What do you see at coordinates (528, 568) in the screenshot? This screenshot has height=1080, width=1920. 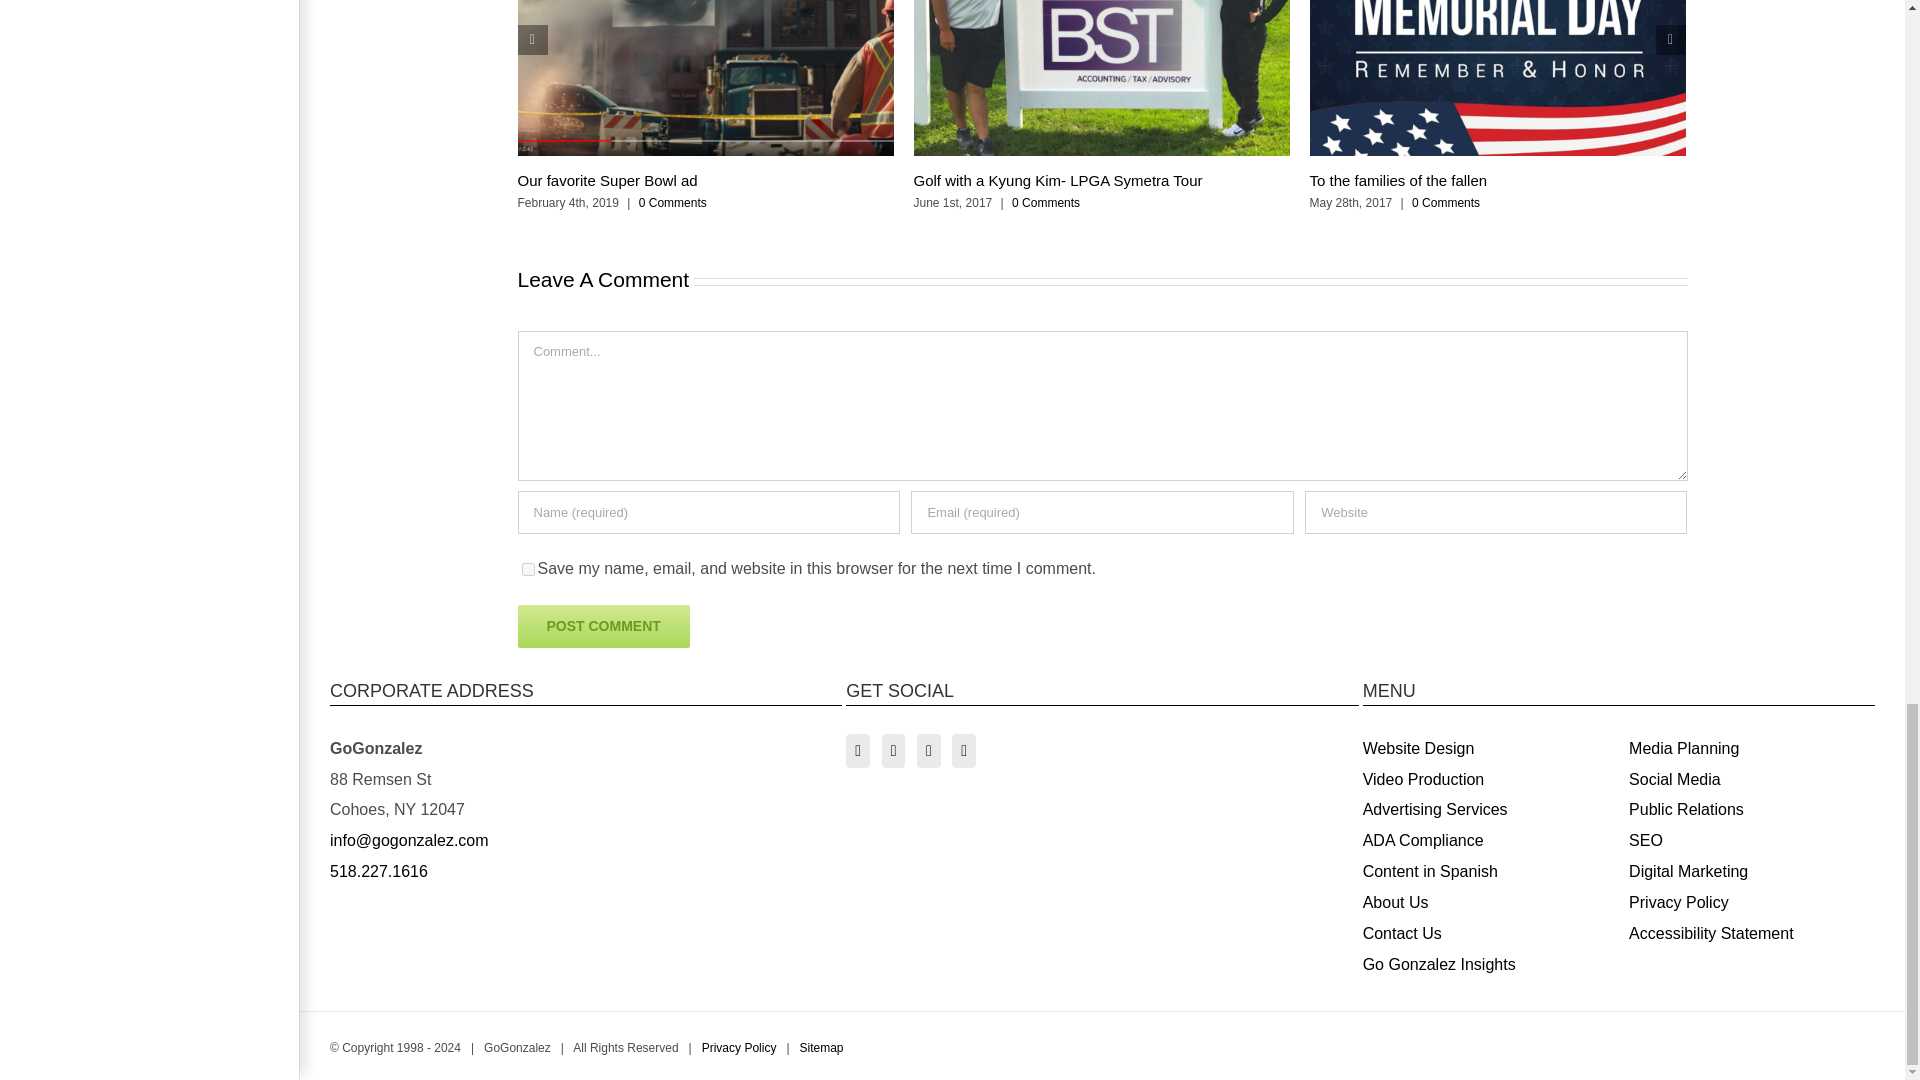 I see `yes` at bounding box center [528, 568].